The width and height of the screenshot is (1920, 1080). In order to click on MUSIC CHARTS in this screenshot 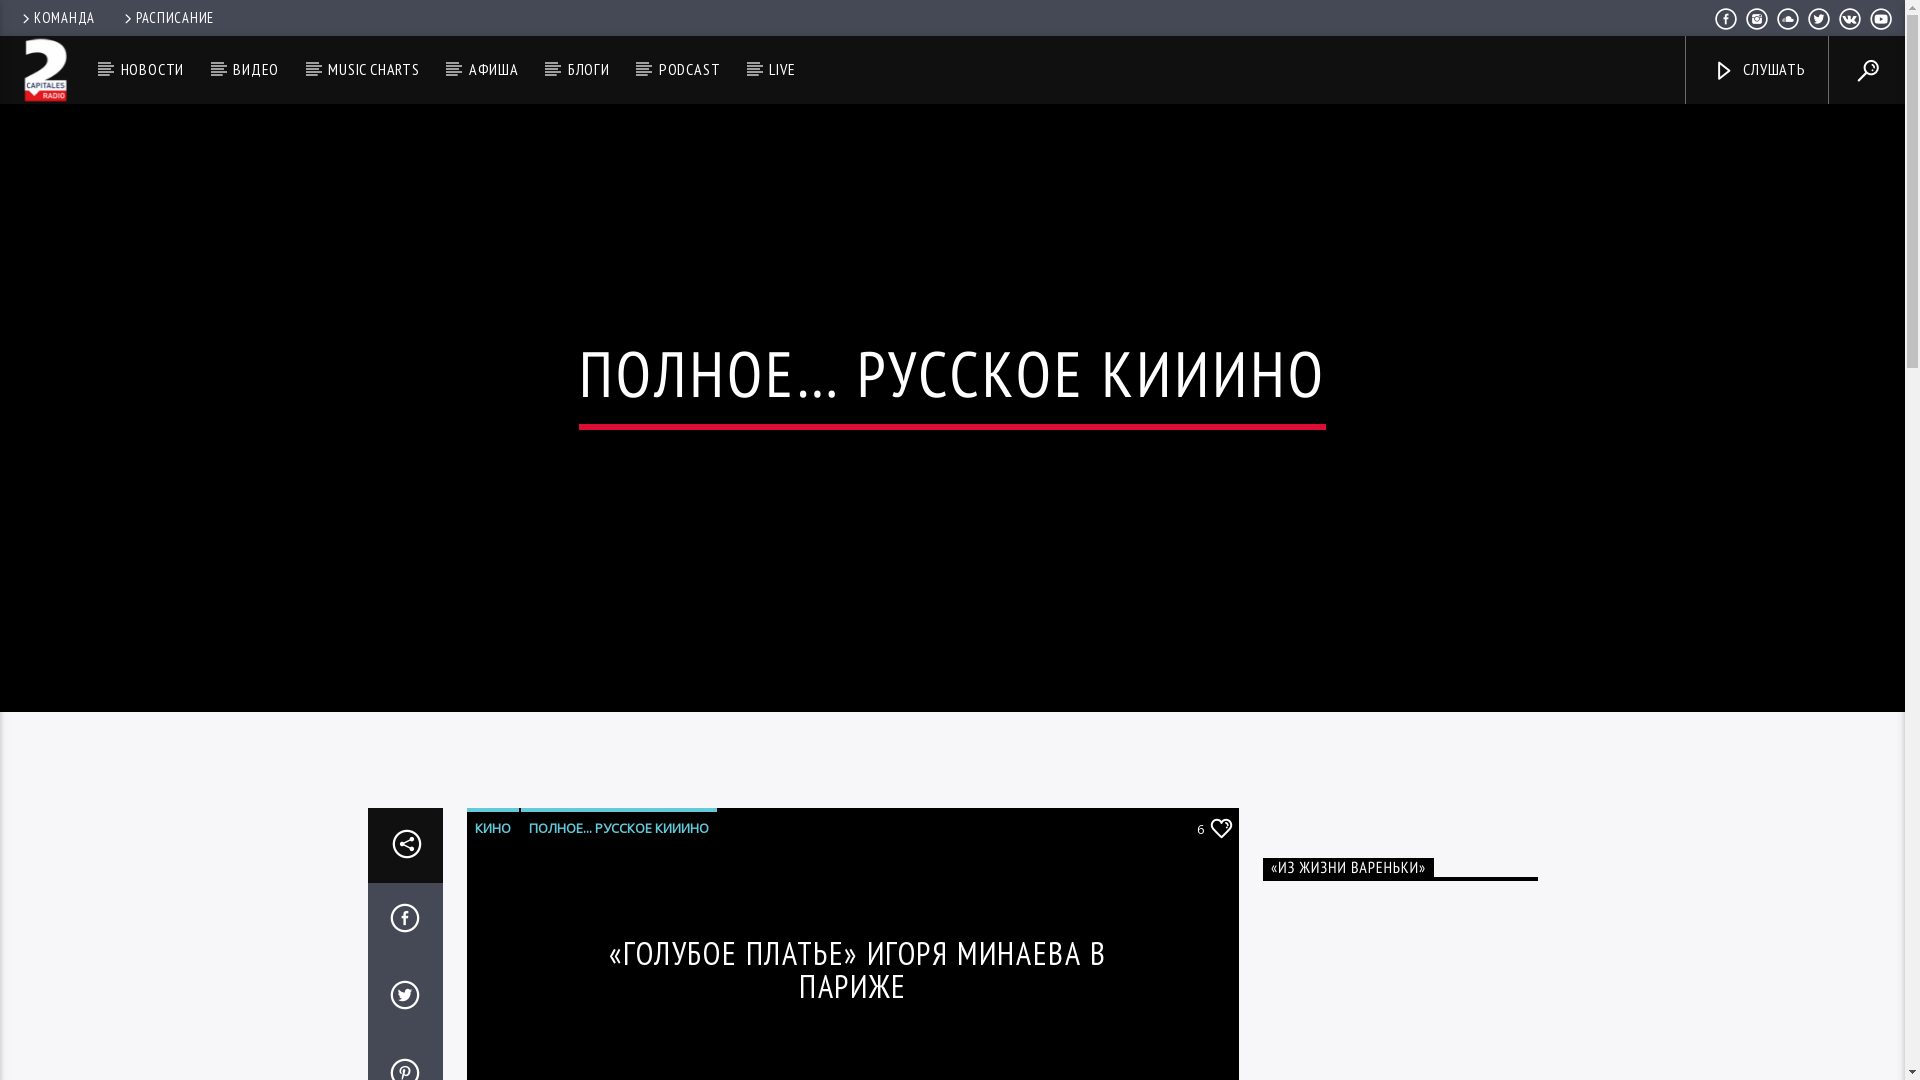, I will do `click(374, 70)`.